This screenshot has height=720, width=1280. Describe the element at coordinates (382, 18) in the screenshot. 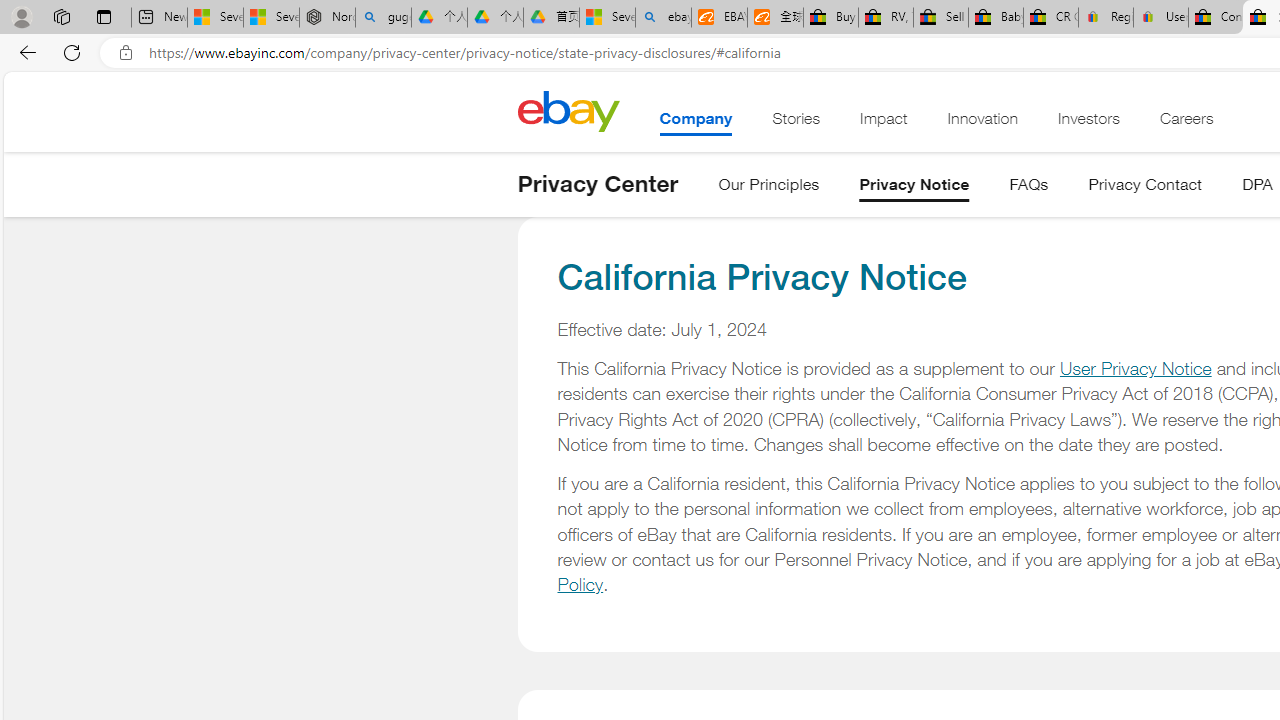

I see `guge yunpan - Search` at that location.